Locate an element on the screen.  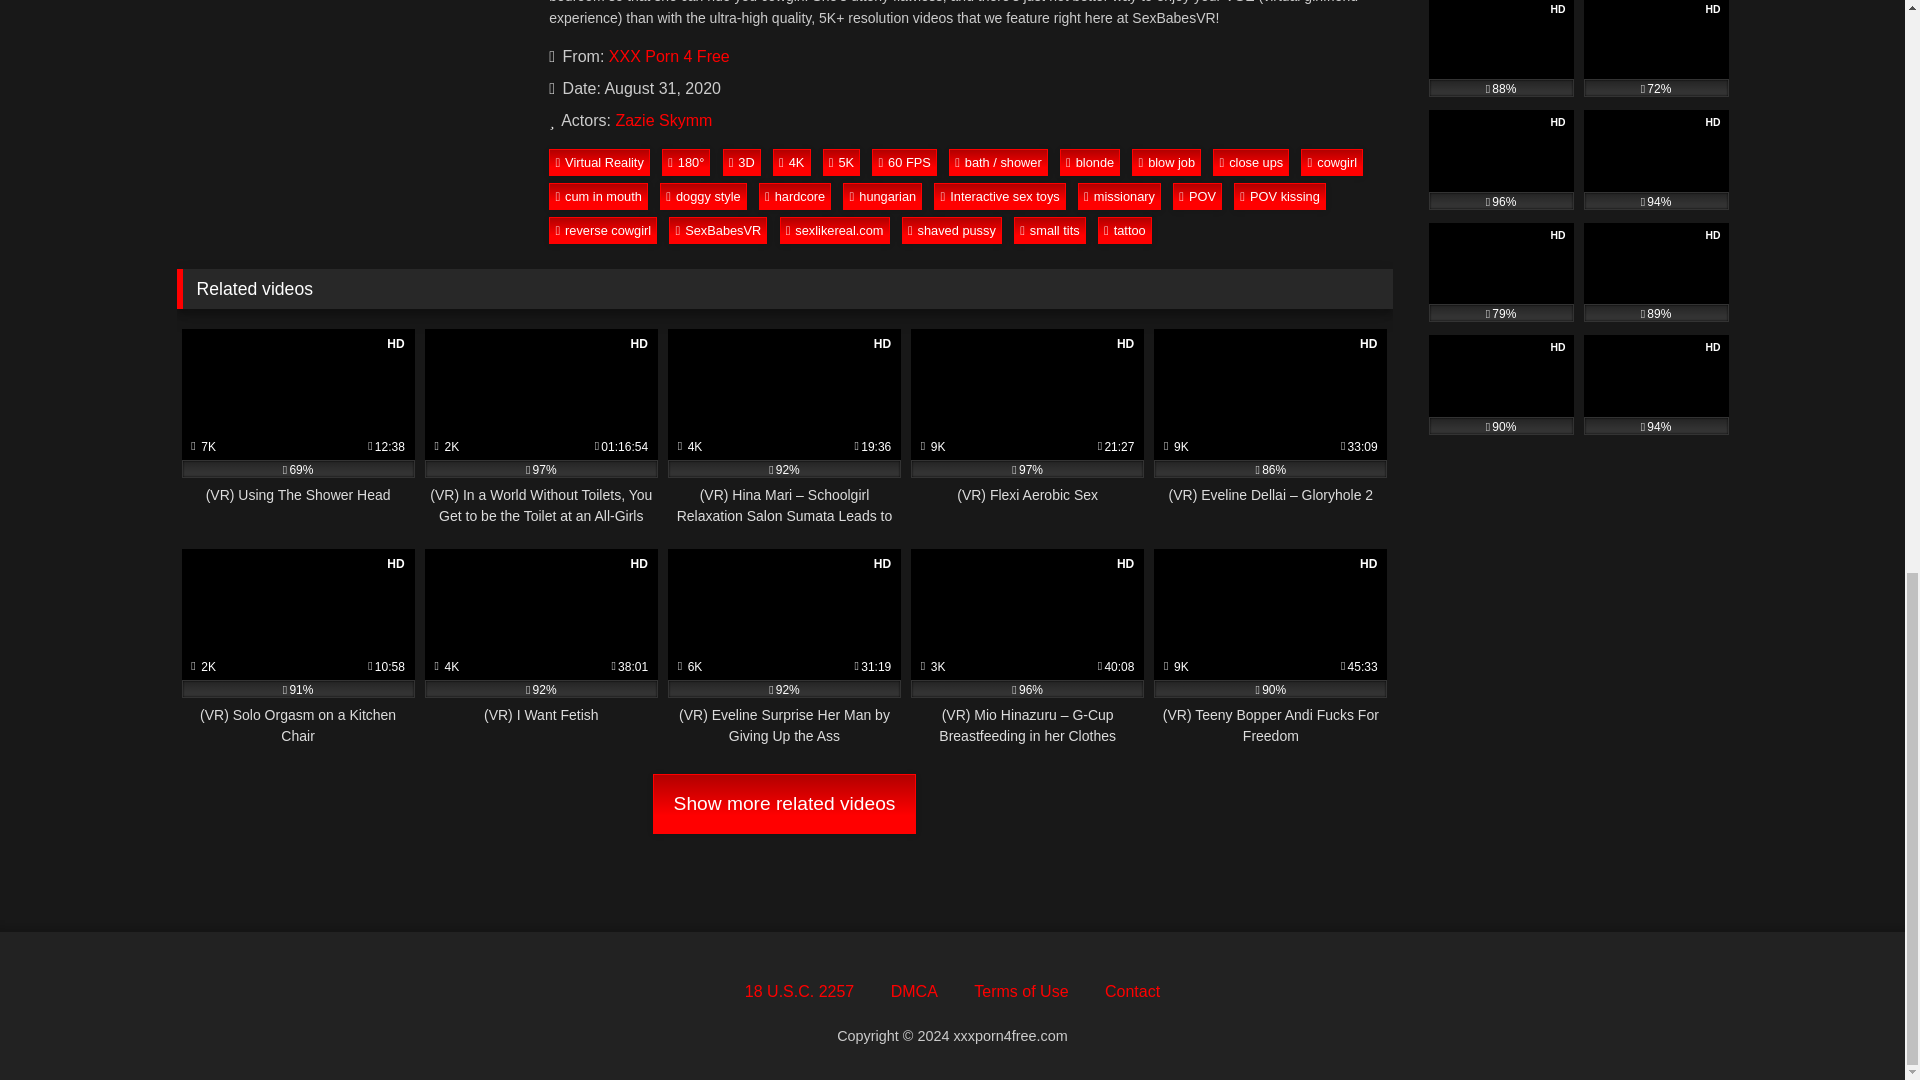
missionary is located at coordinates (1119, 196).